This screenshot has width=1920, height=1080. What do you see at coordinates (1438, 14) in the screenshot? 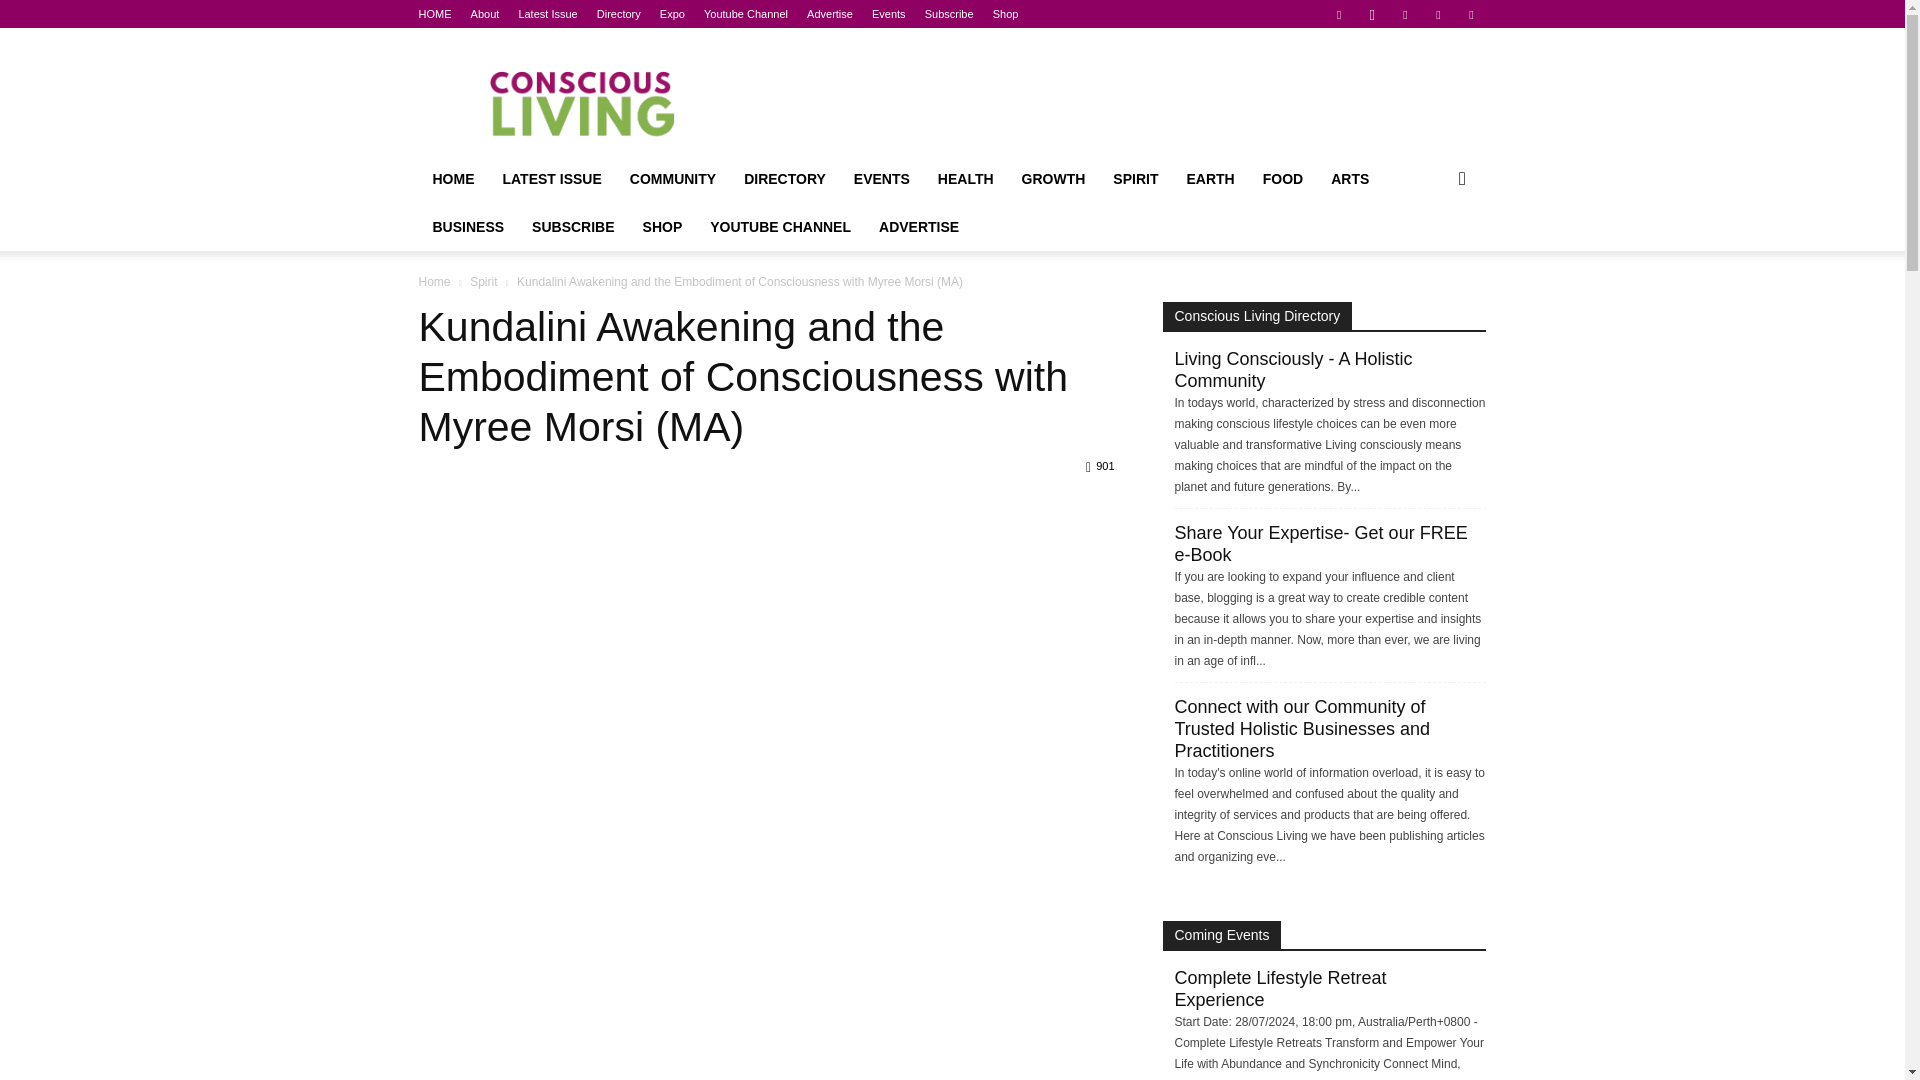
I see `Twitter` at bounding box center [1438, 14].